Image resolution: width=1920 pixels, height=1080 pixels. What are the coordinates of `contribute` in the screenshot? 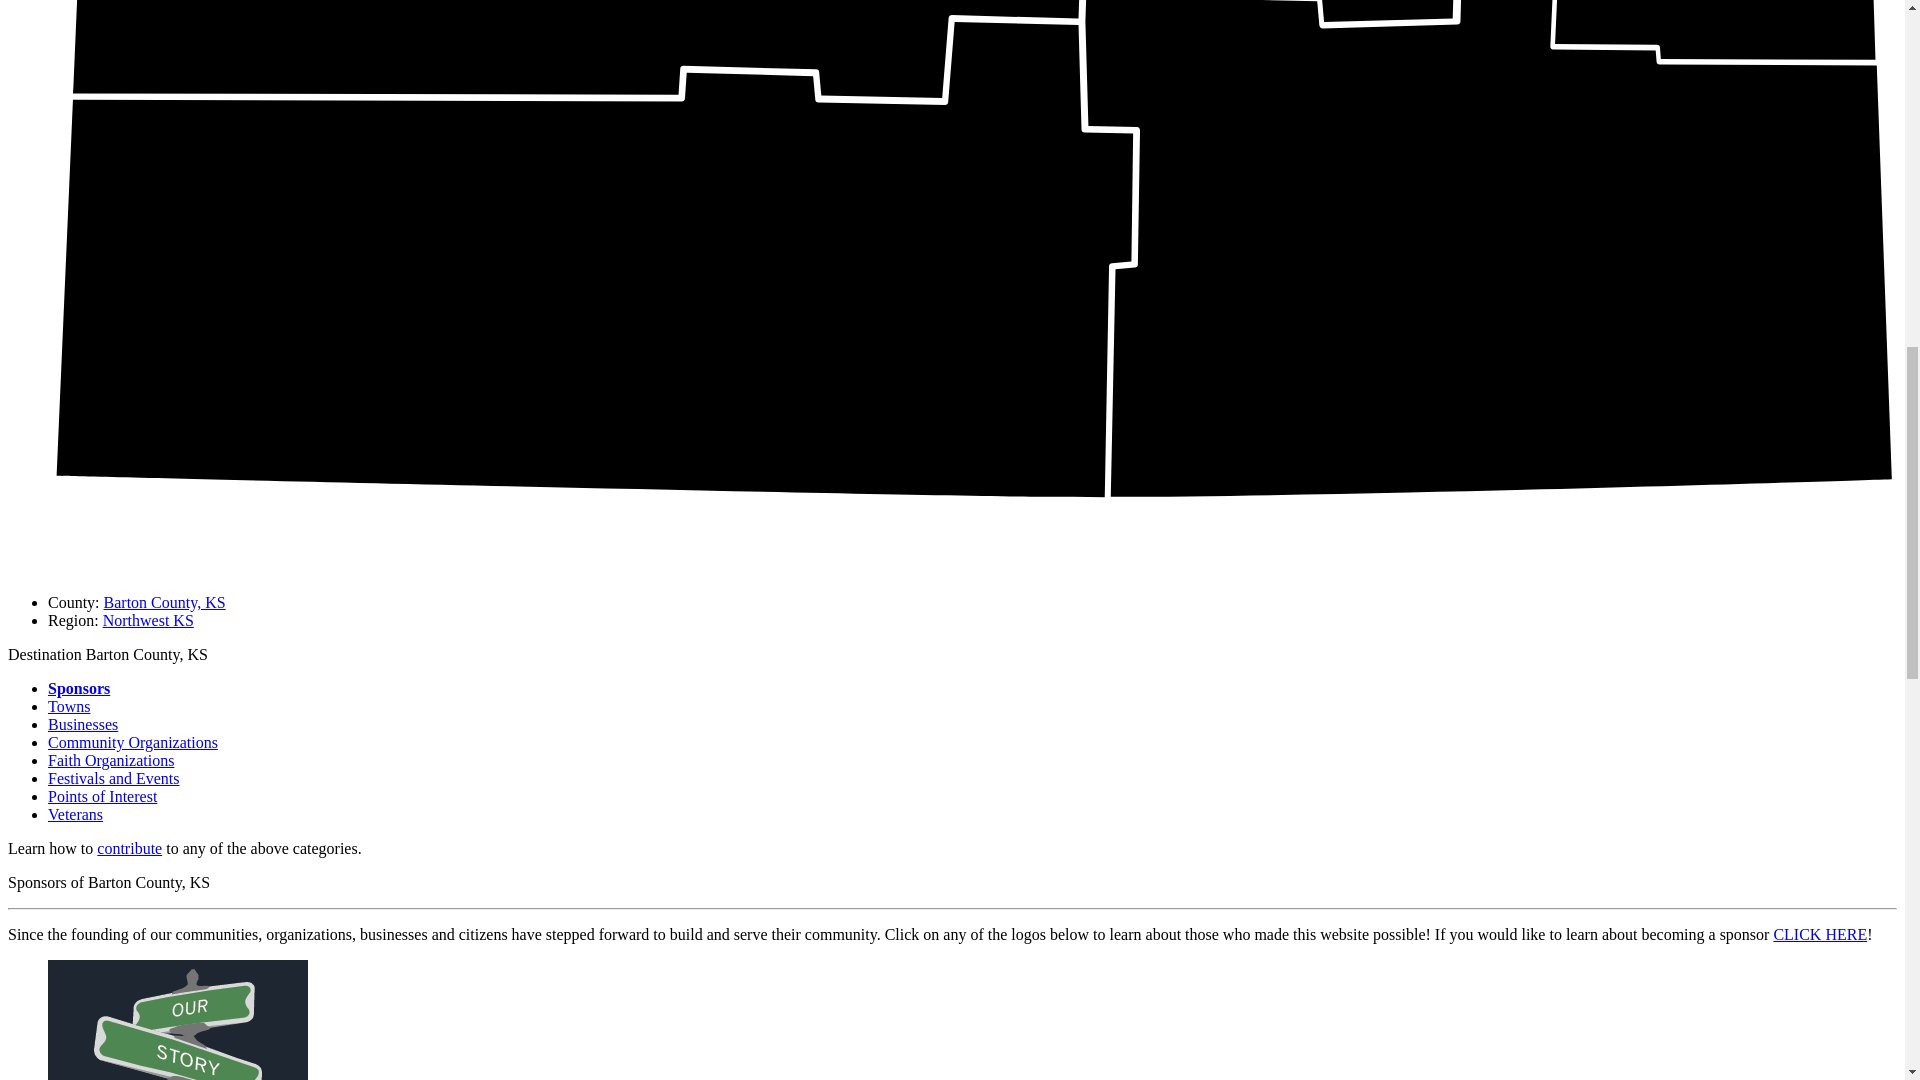 It's located at (129, 848).